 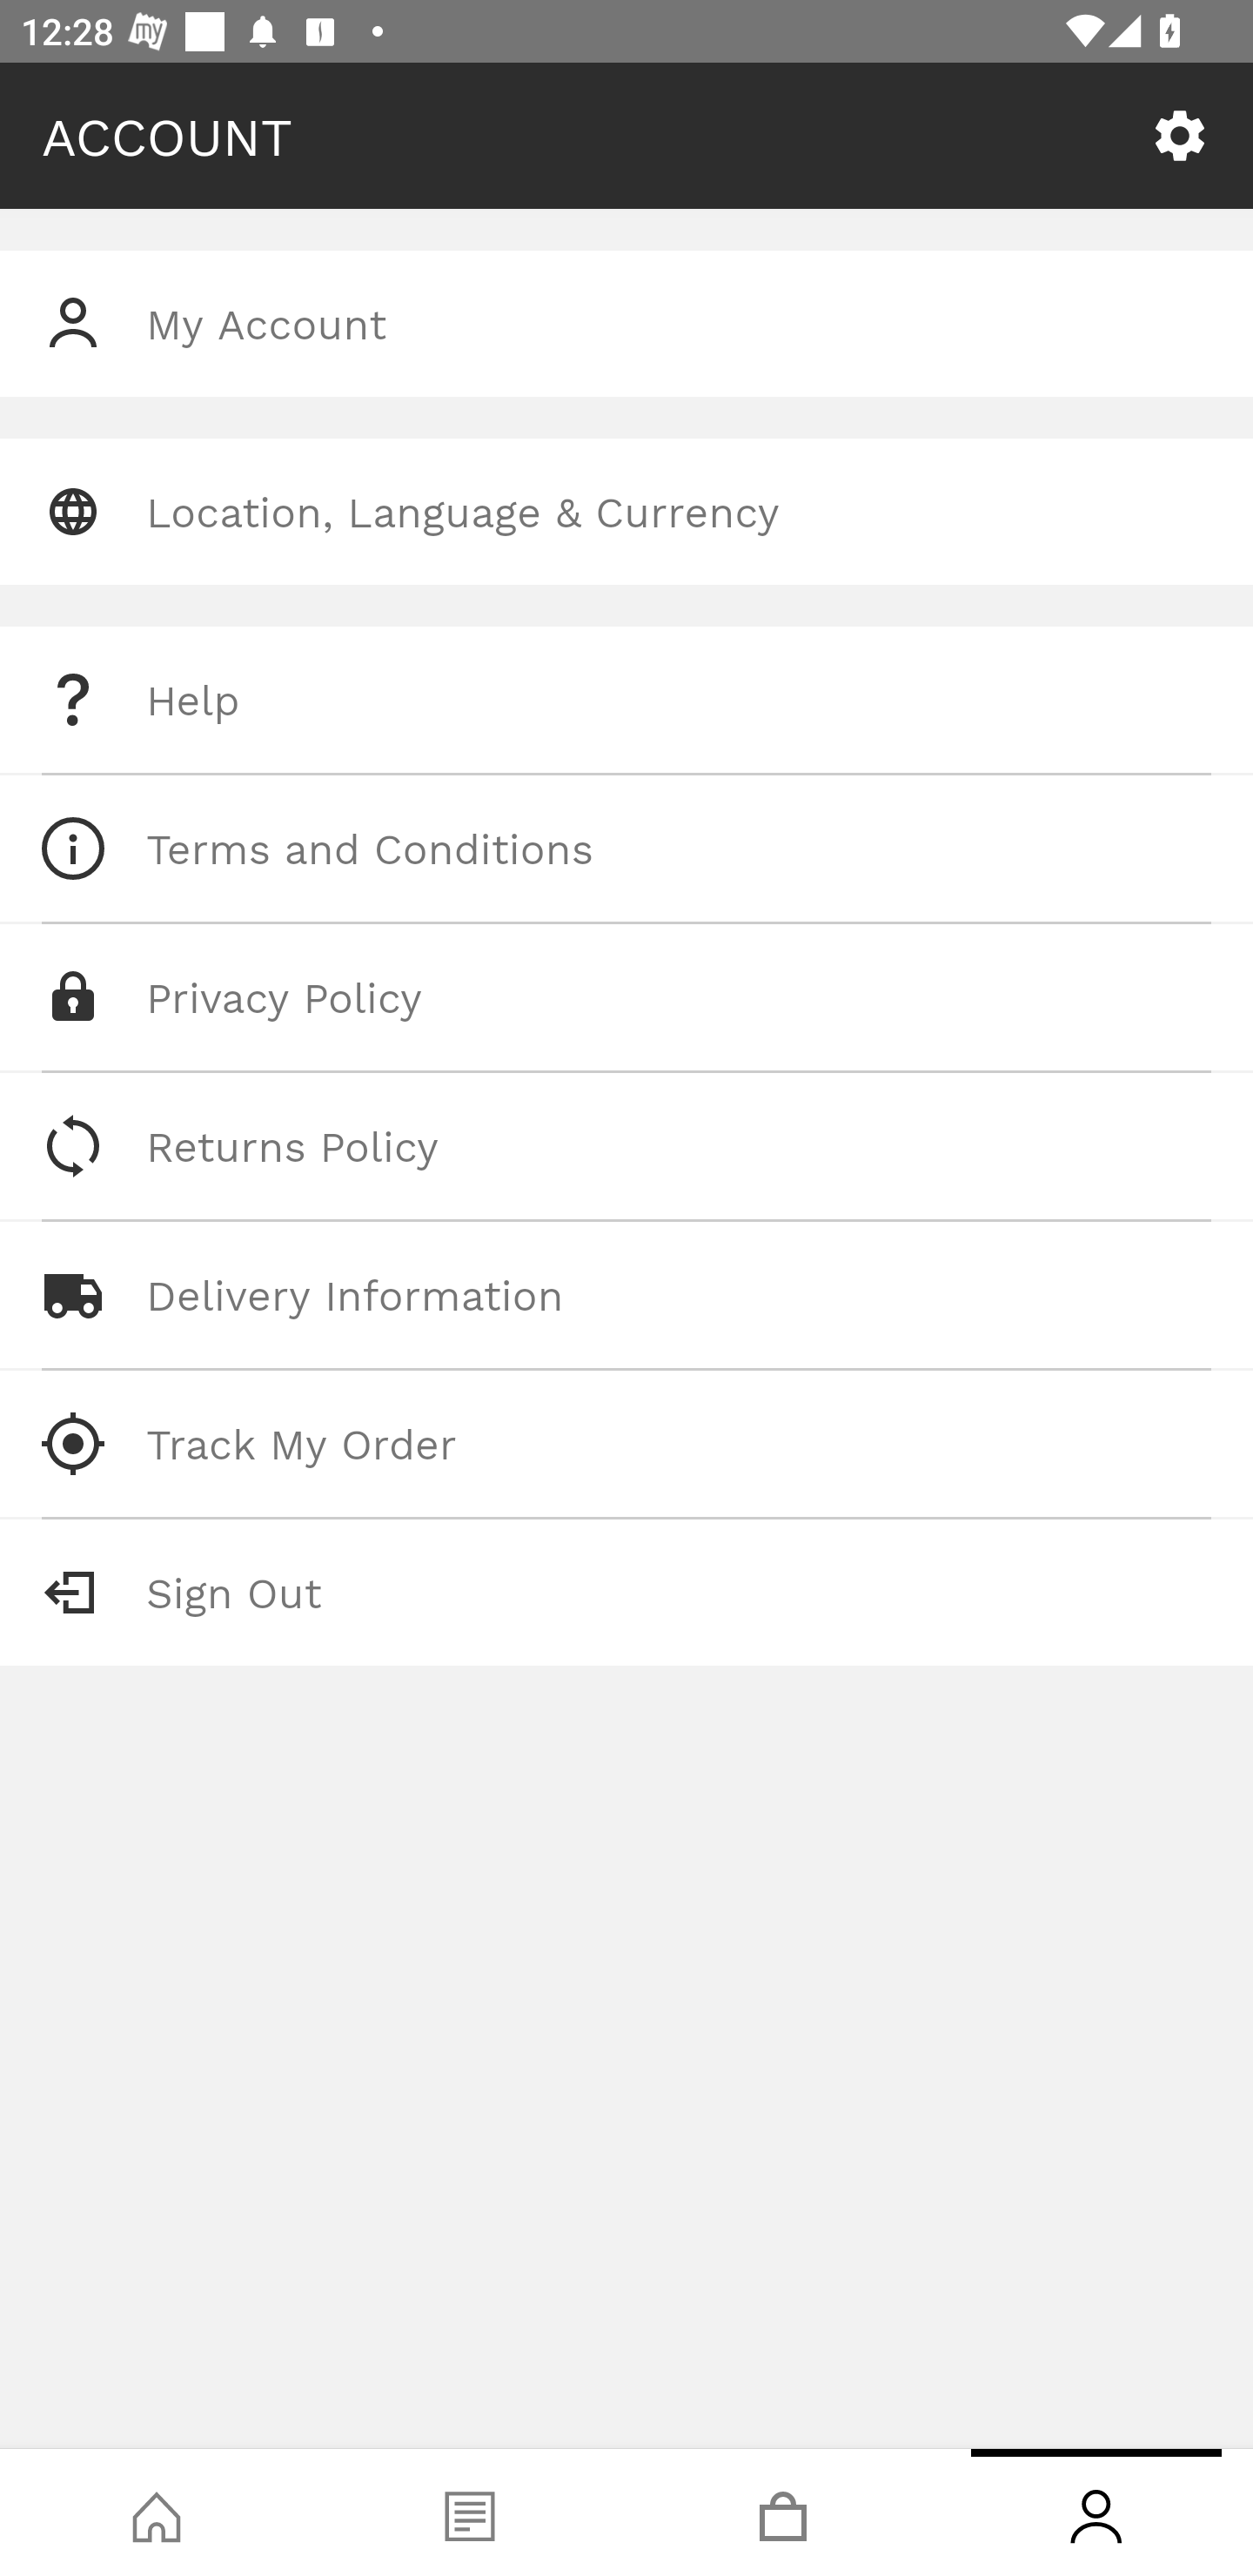 What do you see at coordinates (626, 1593) in the screenshot?
I see `Sign Out` at bounding box center [626, 1593].